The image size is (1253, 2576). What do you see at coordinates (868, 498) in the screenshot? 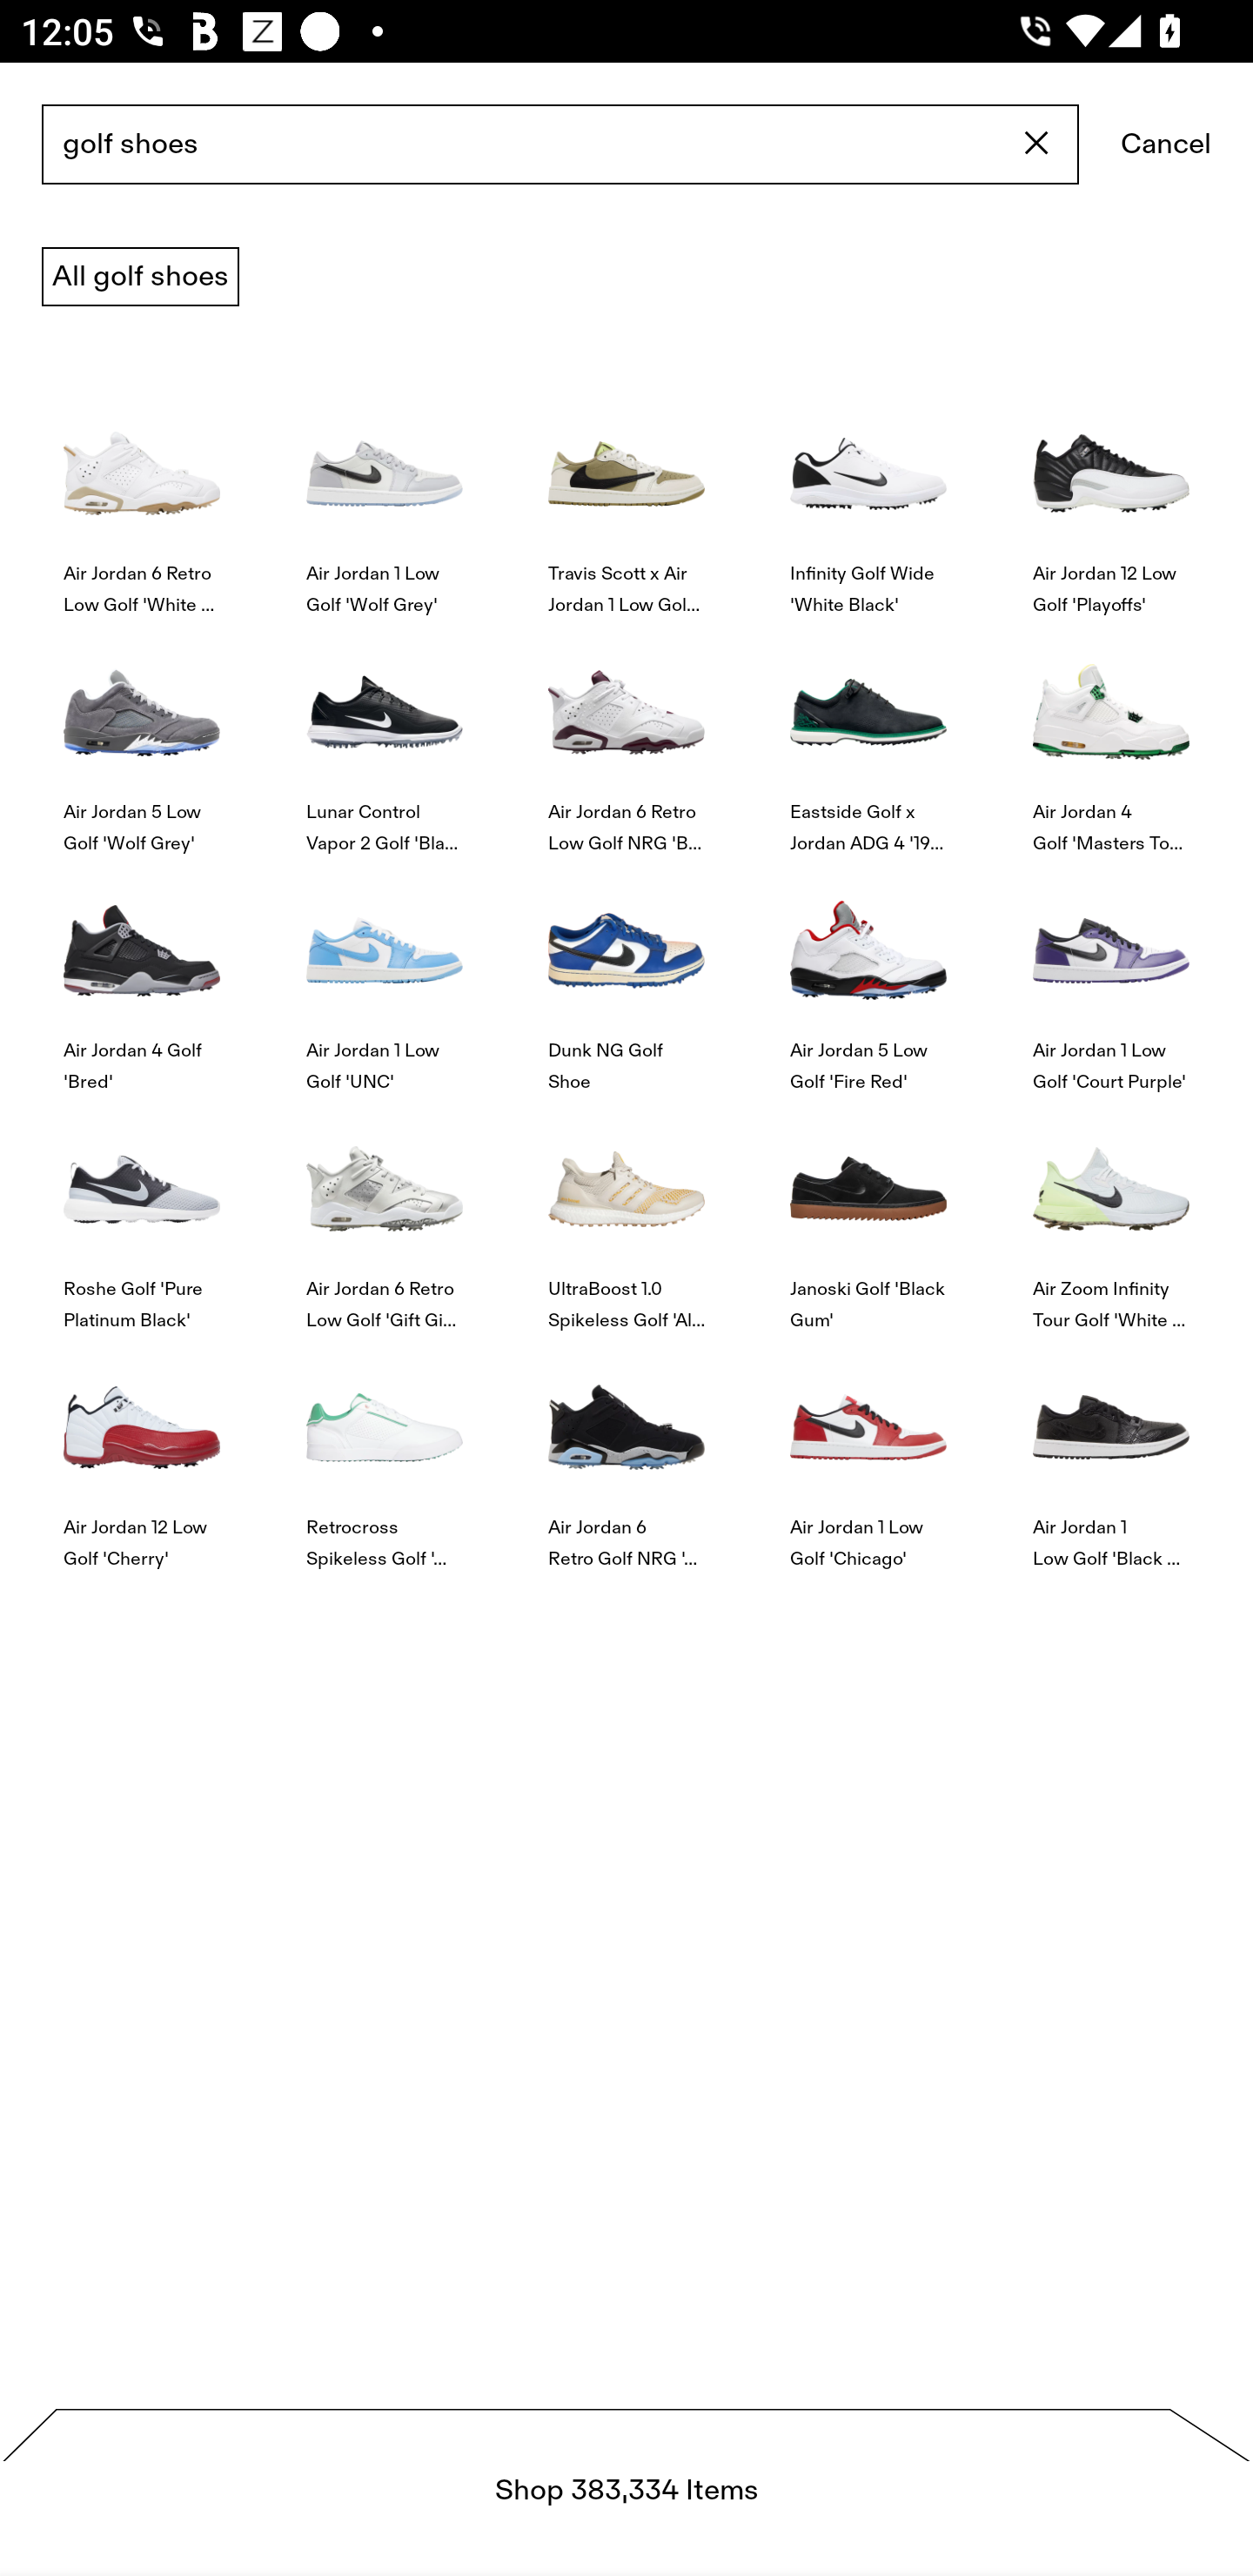
I see `Infinity Golf Wide 'White Black'` at bounding box center [868, 498].